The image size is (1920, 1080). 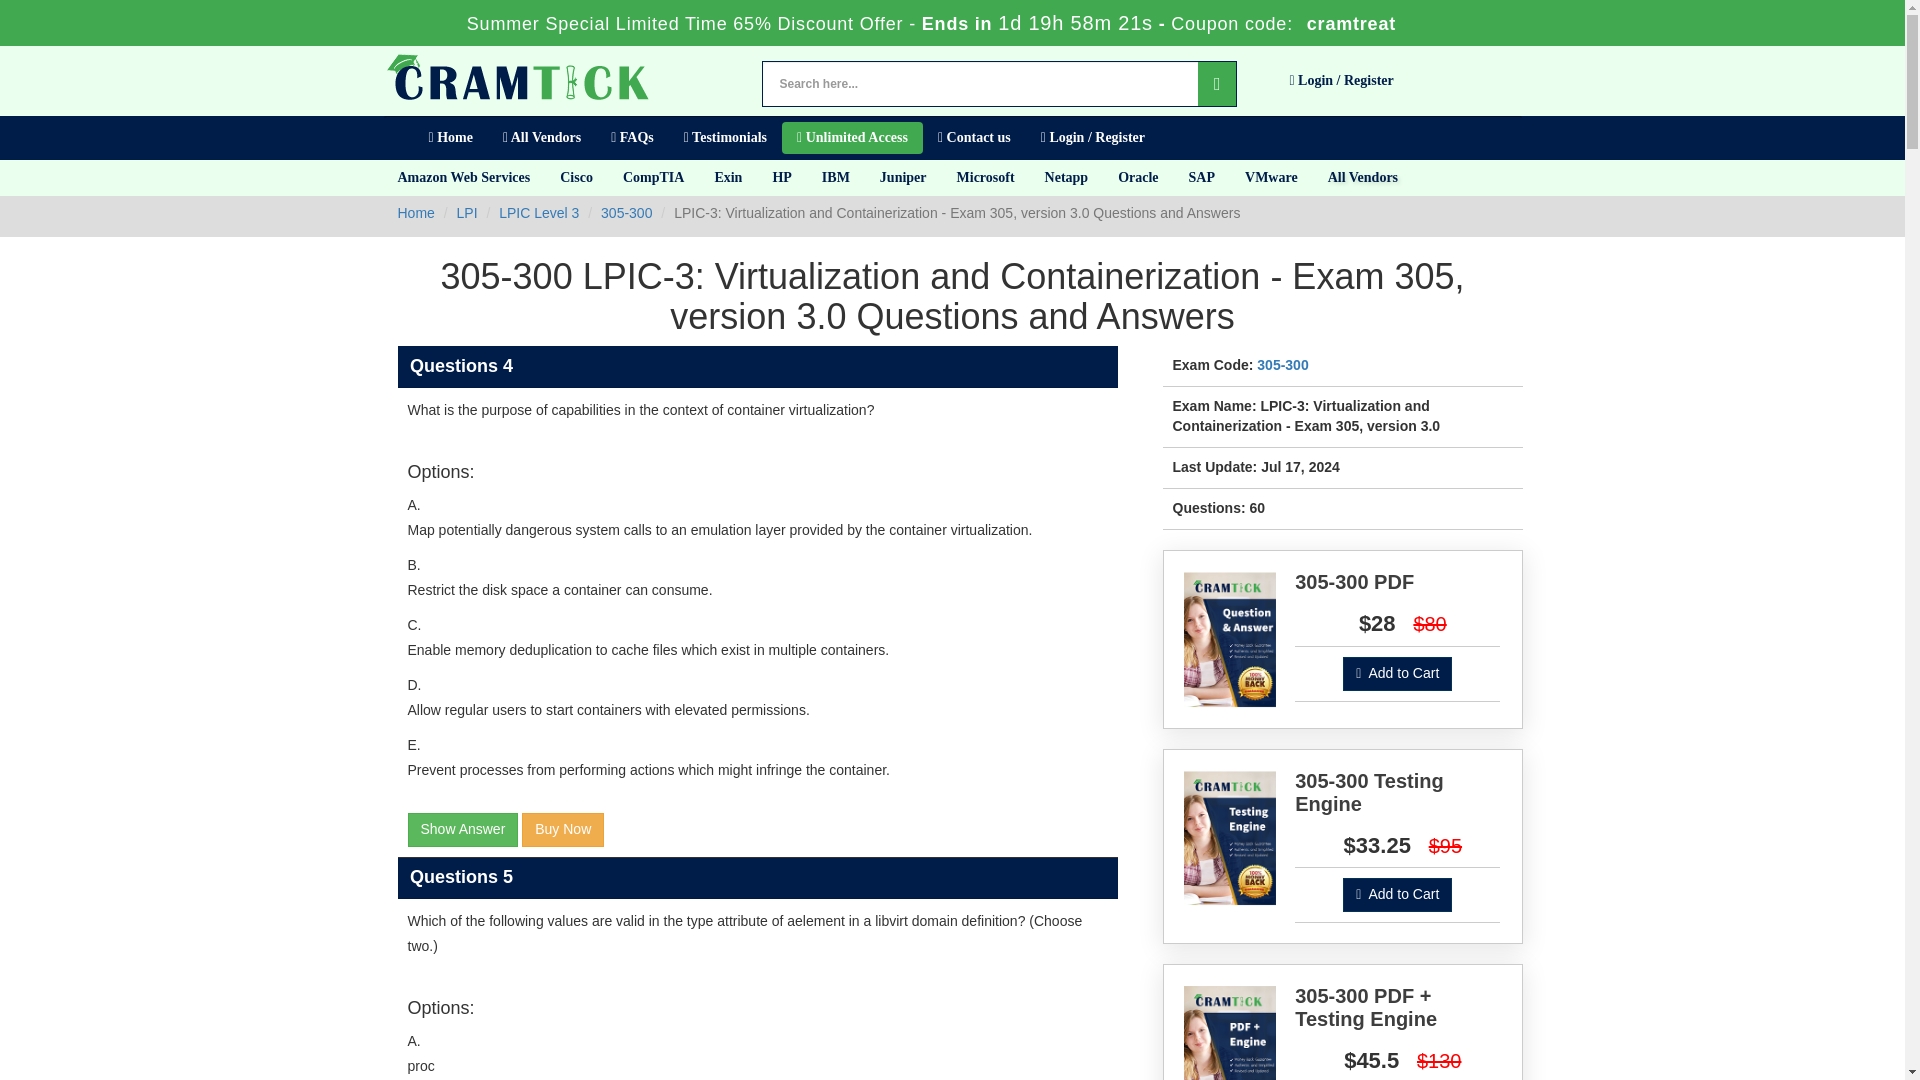 I want to click on Unlimited Access, so click(x=852, y=138).